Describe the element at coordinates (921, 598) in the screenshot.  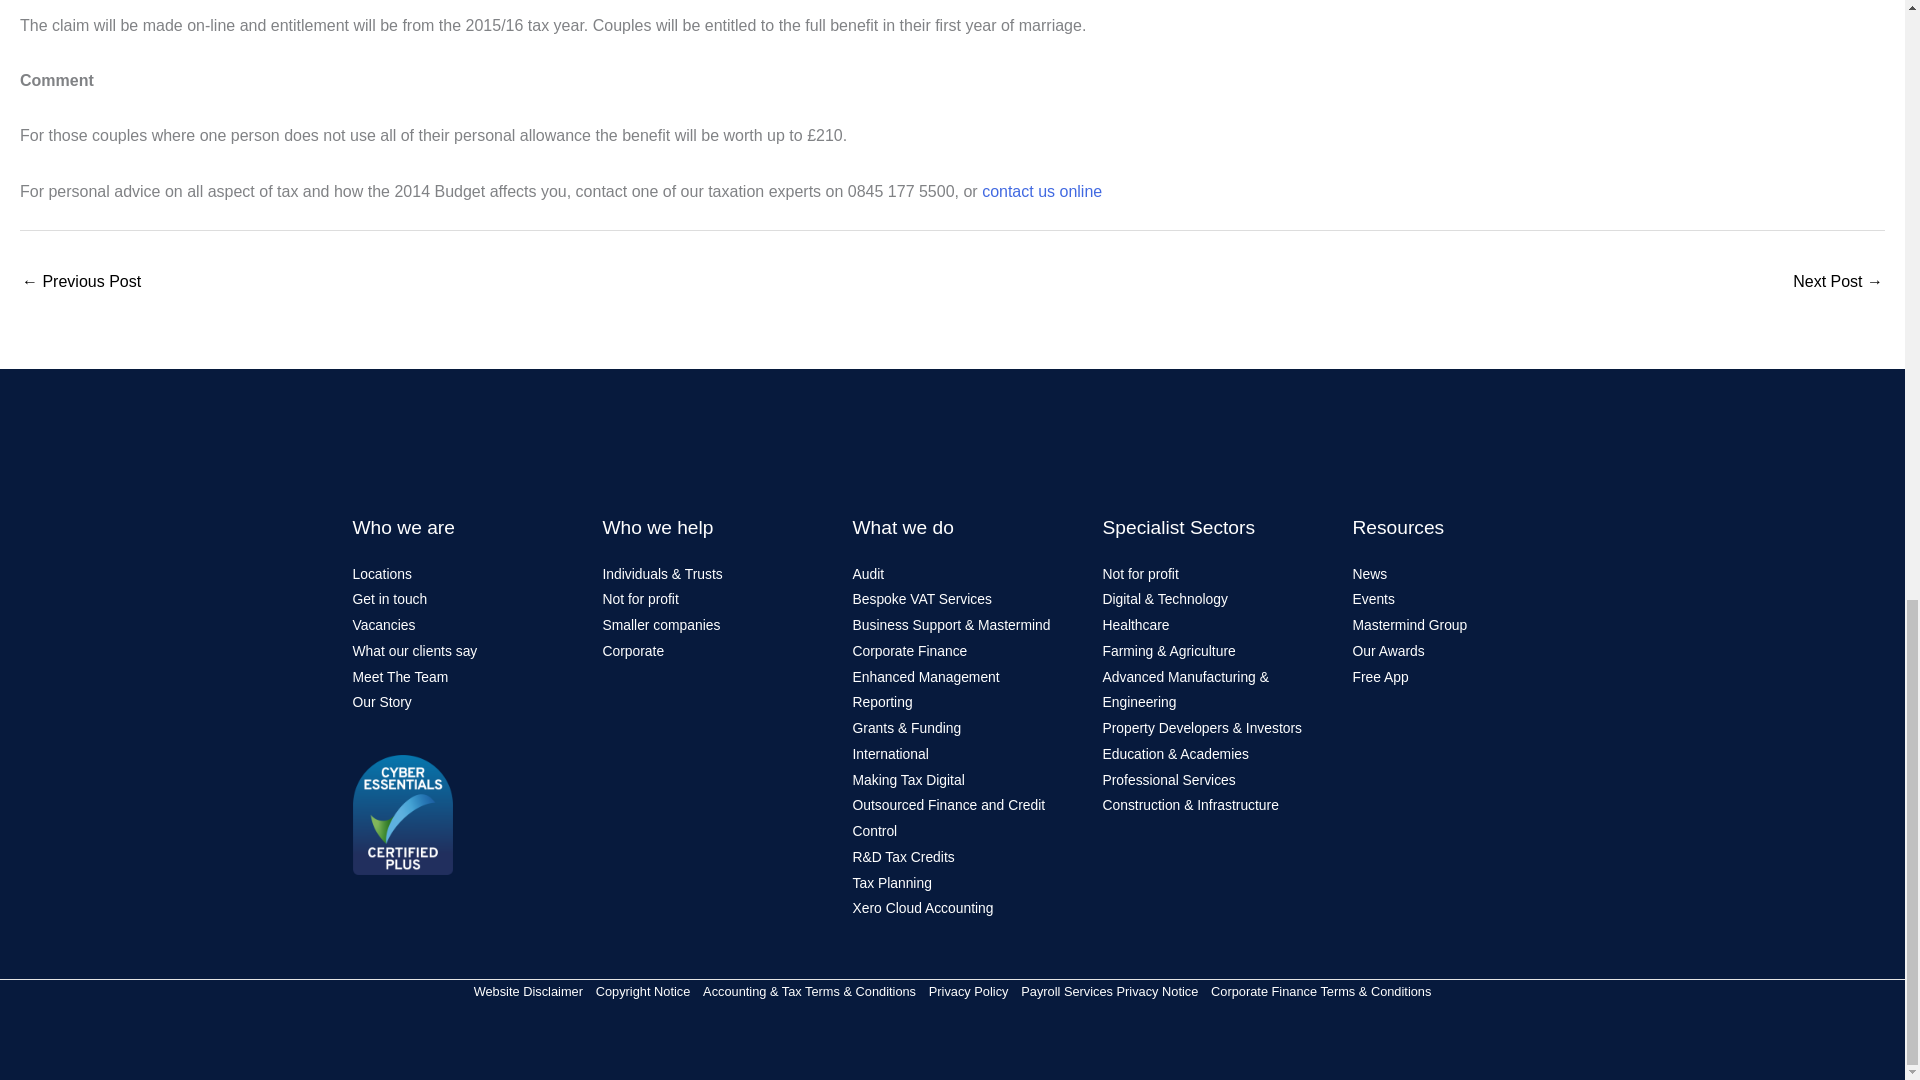
I see `Bespoke VAT Services` at that location.